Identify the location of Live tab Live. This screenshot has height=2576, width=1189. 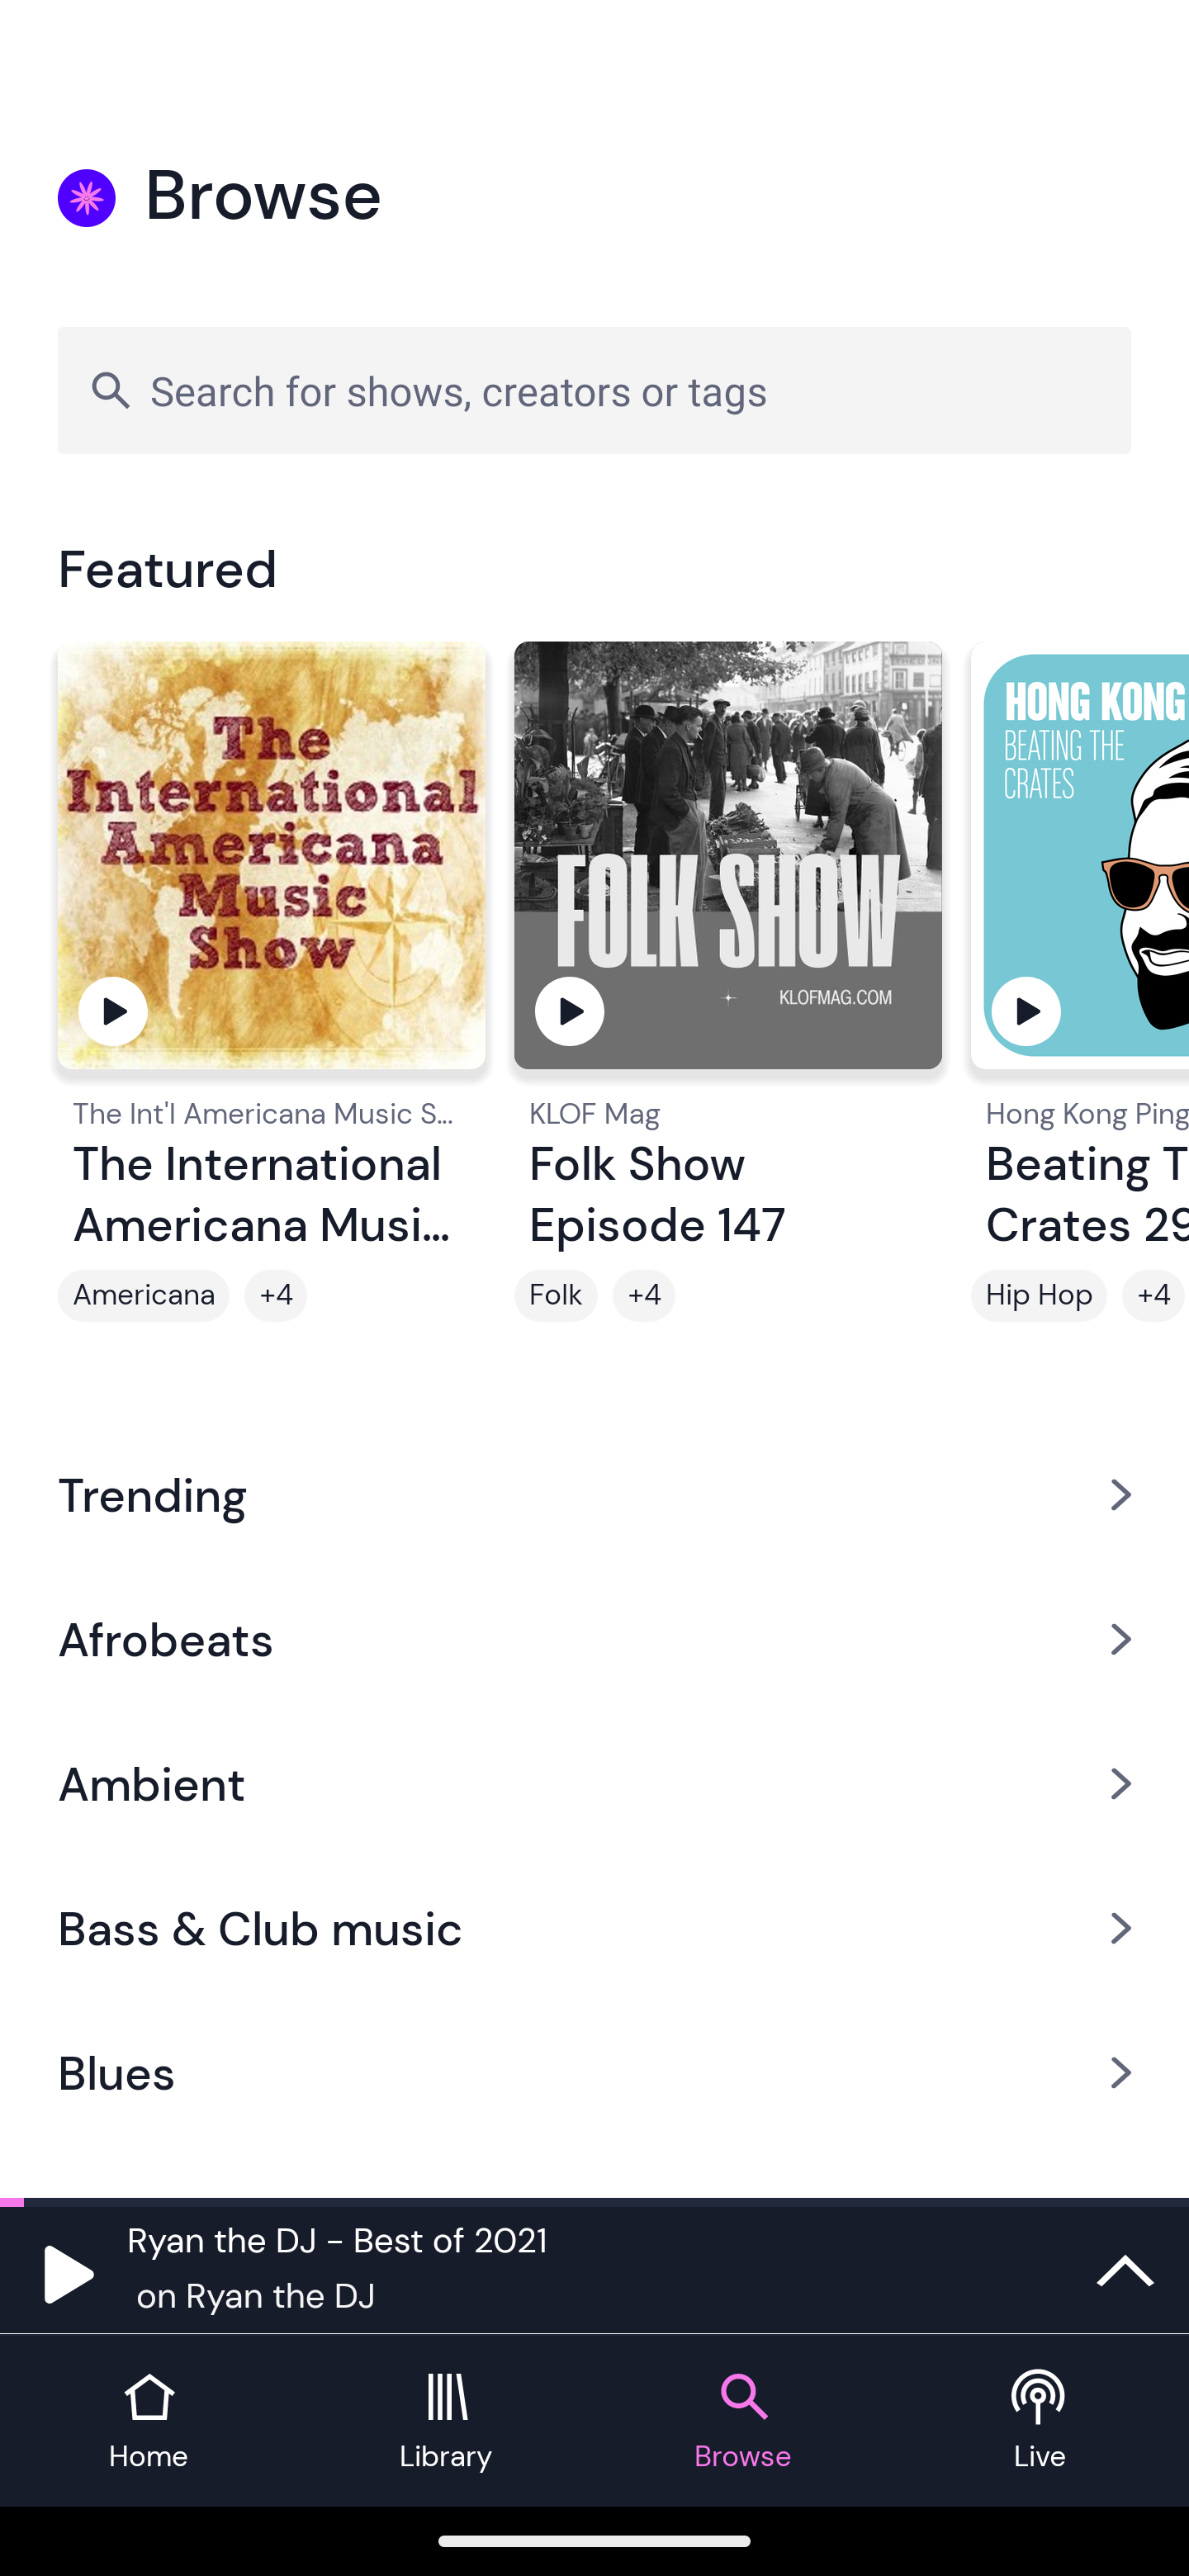
(1040, 2421).